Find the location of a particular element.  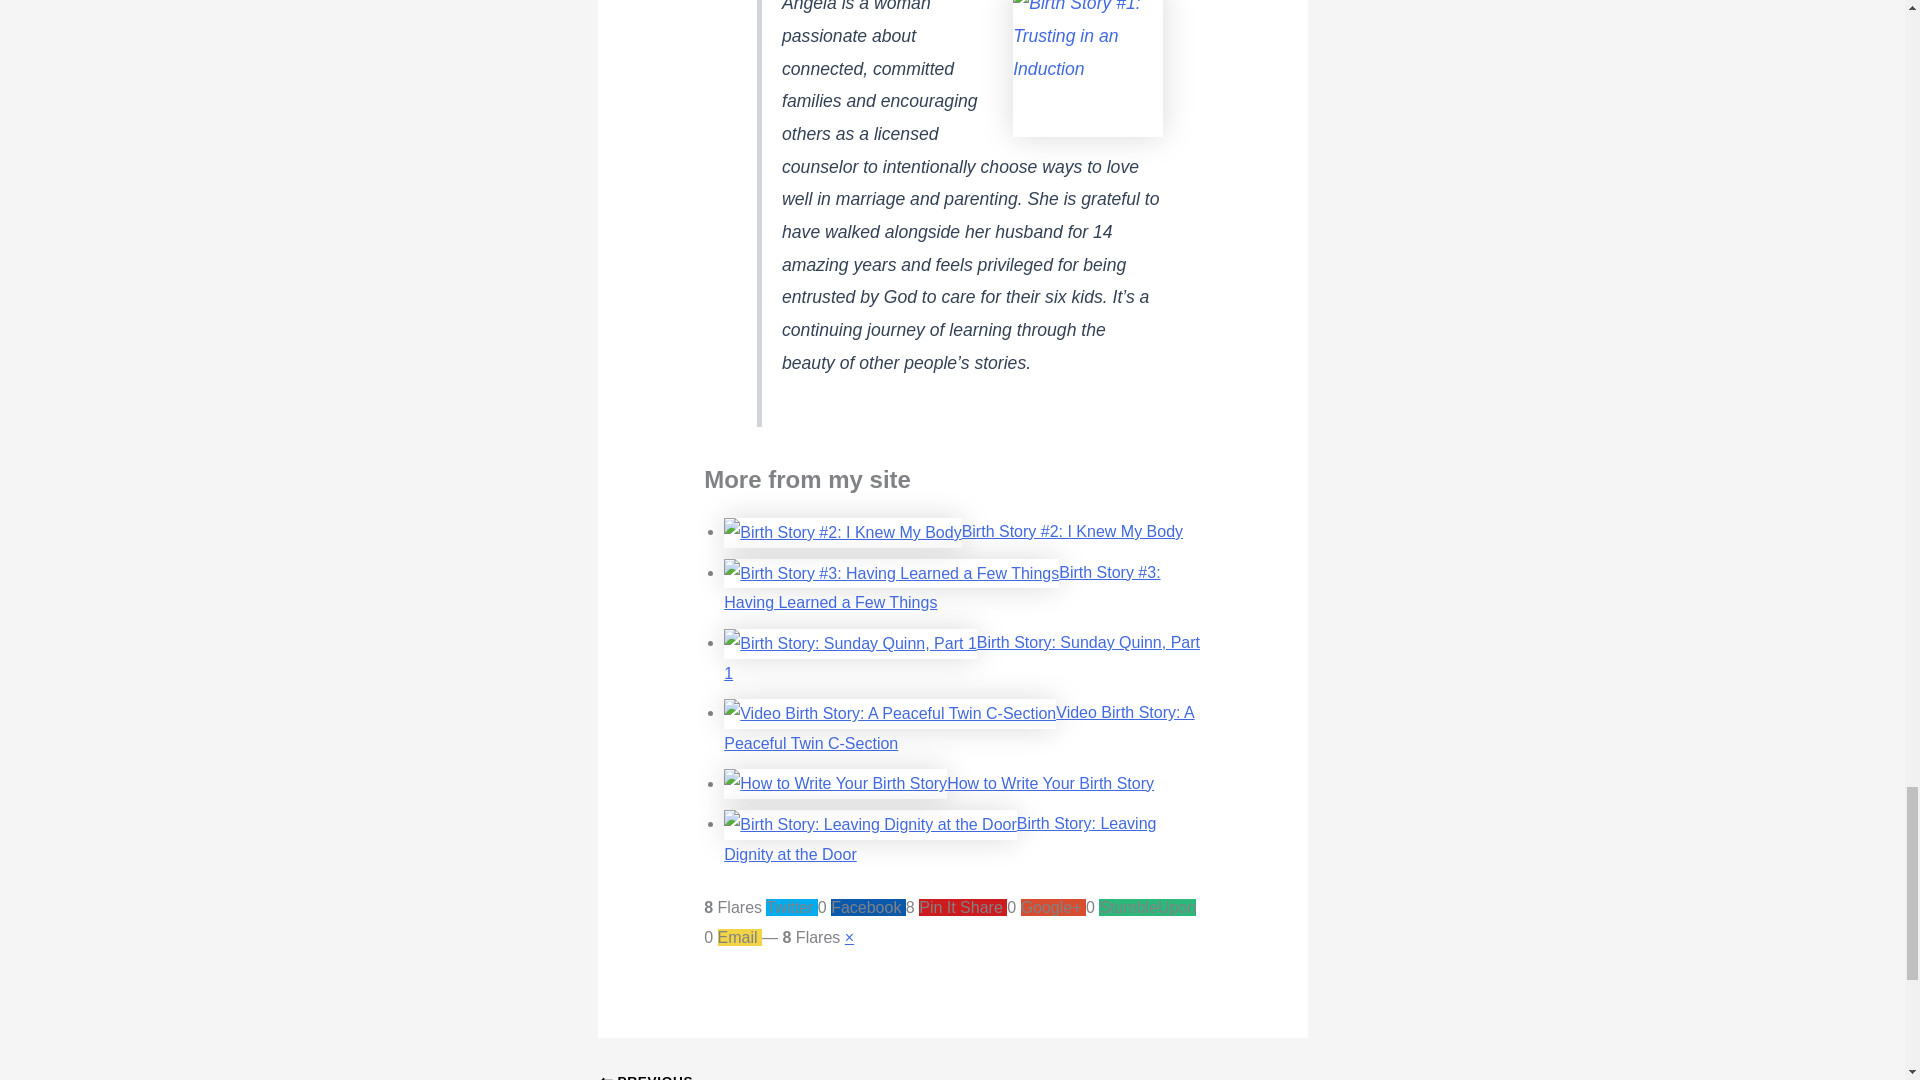

Birth Story: Leaving Dignity at the Door is located at coordinates (741, 1076).